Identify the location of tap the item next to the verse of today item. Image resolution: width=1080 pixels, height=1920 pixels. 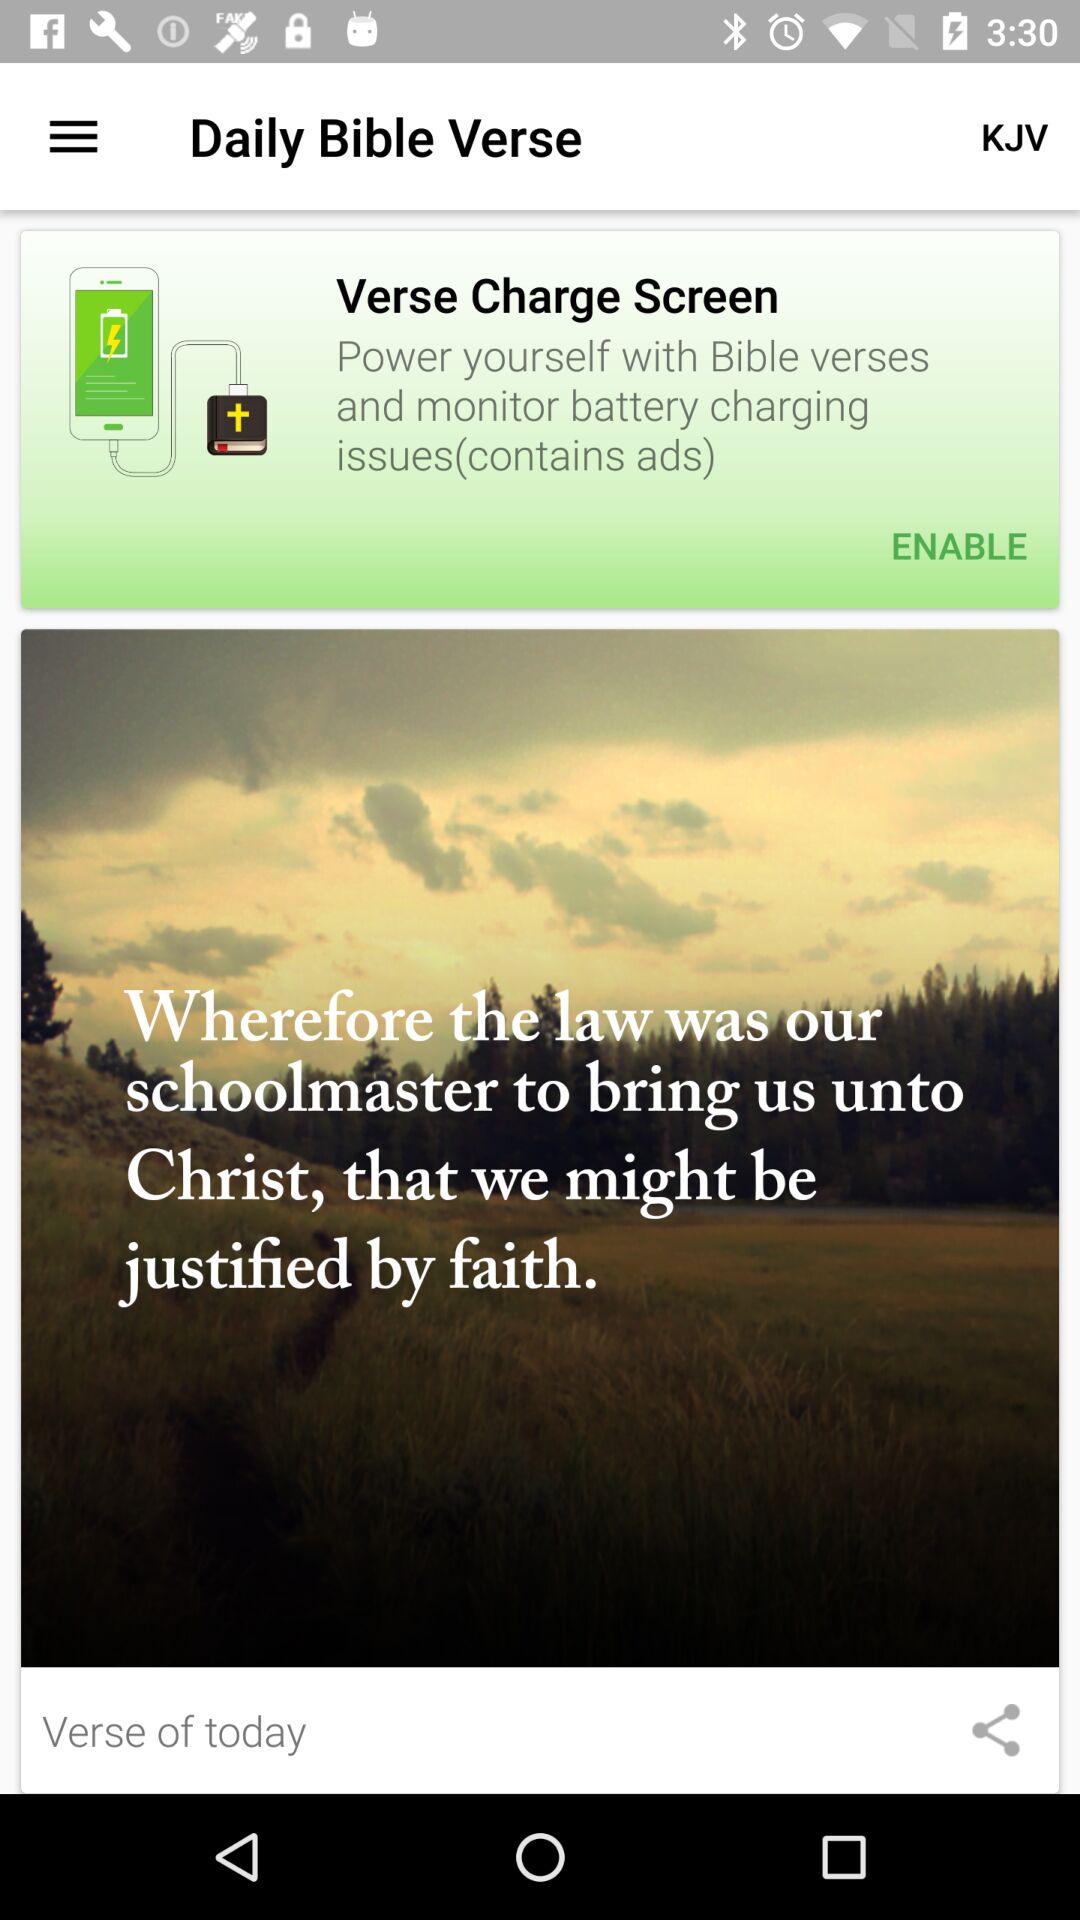
(995, 1730).